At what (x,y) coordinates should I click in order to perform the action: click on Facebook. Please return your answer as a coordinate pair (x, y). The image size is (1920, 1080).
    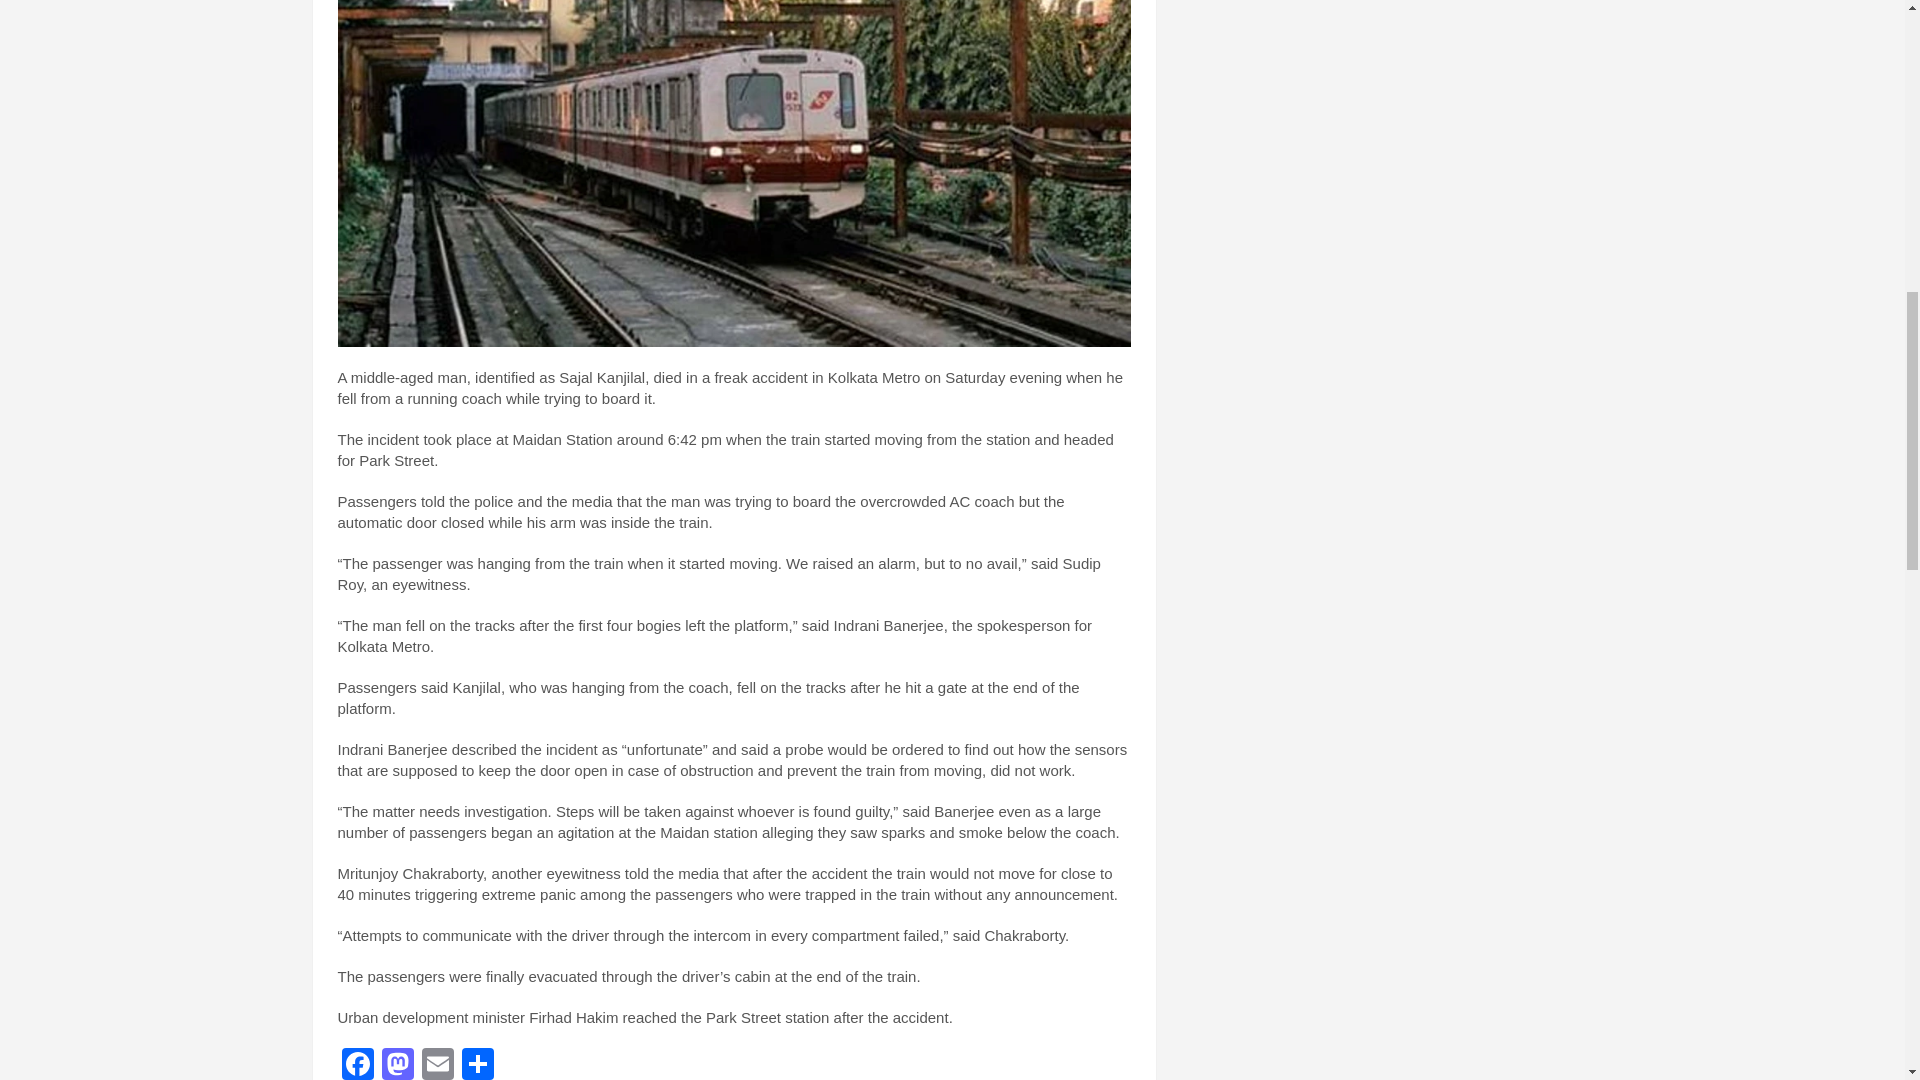
    Looking at the image, I should click on (358, 1064).